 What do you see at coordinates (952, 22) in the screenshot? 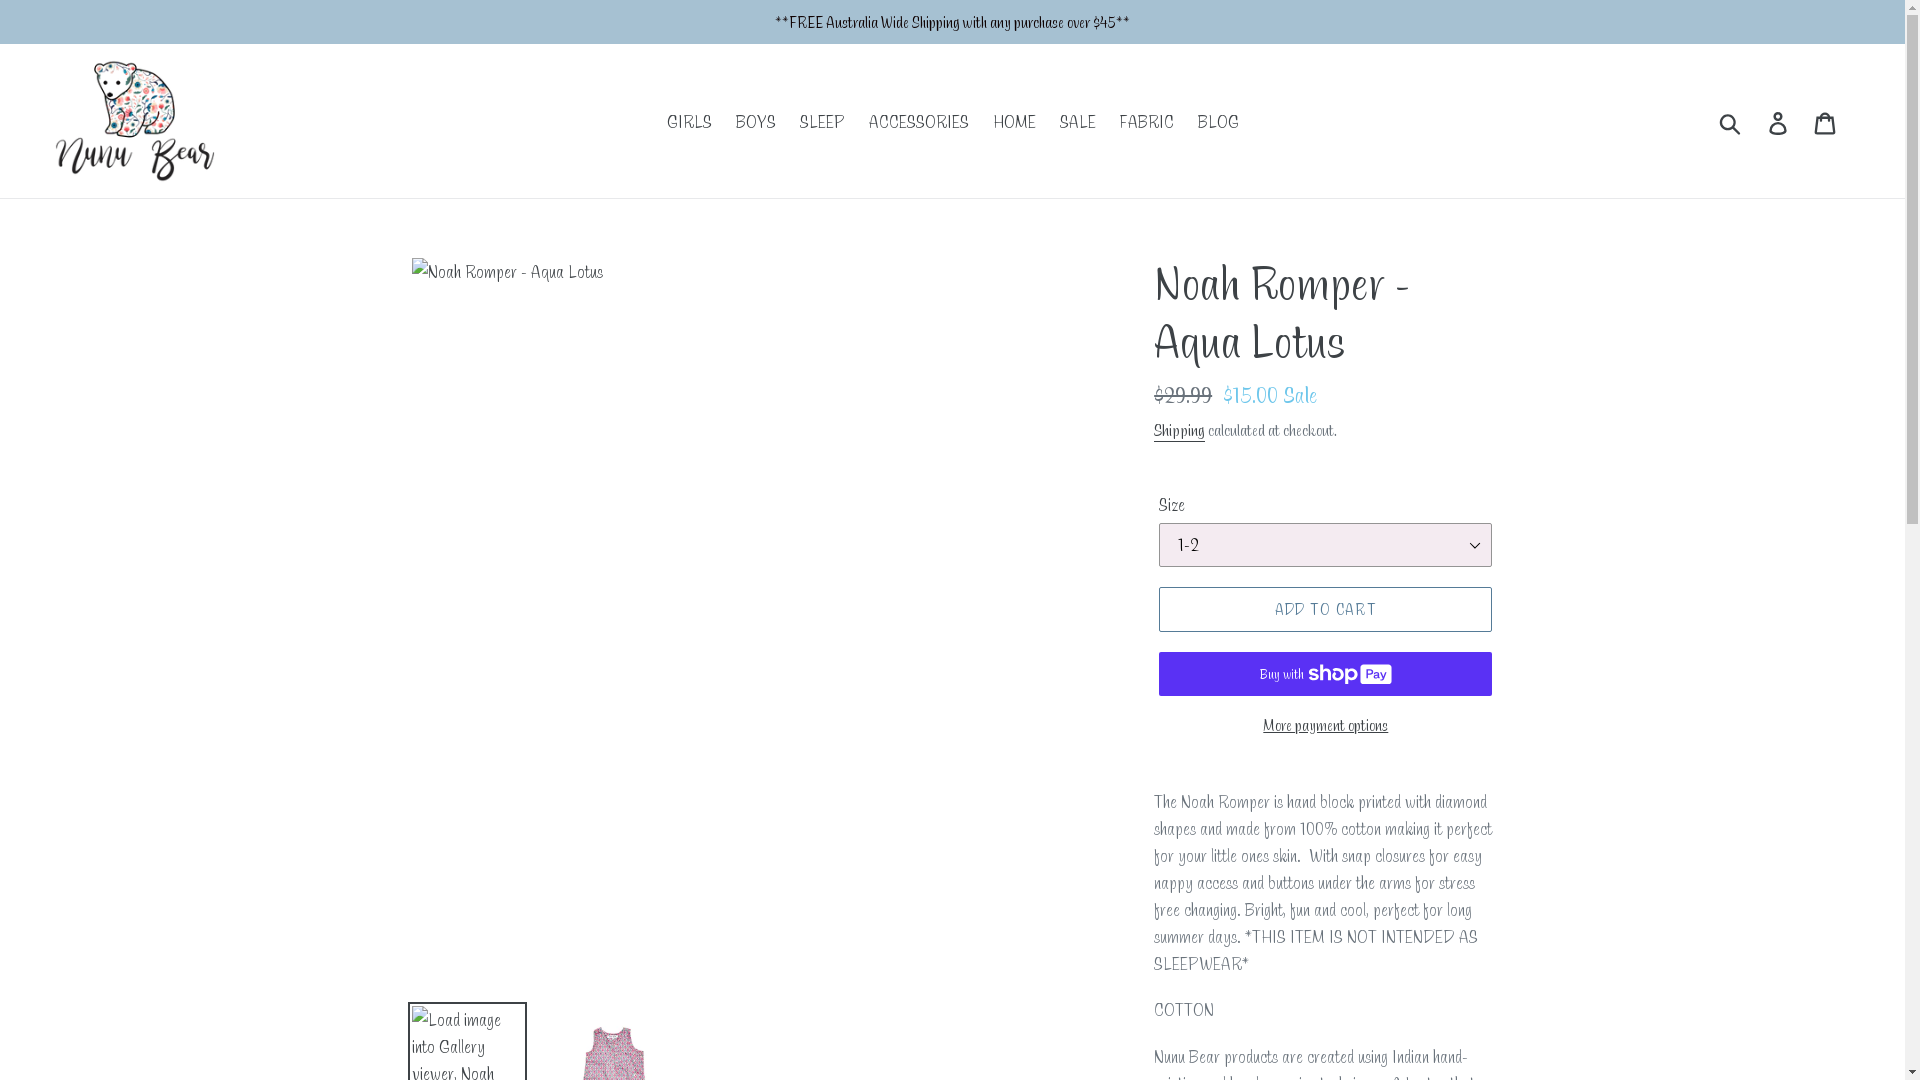
I see `**FREE Australia Wide Shipping with any purchase over $45**` at bounding box center [952, 22].